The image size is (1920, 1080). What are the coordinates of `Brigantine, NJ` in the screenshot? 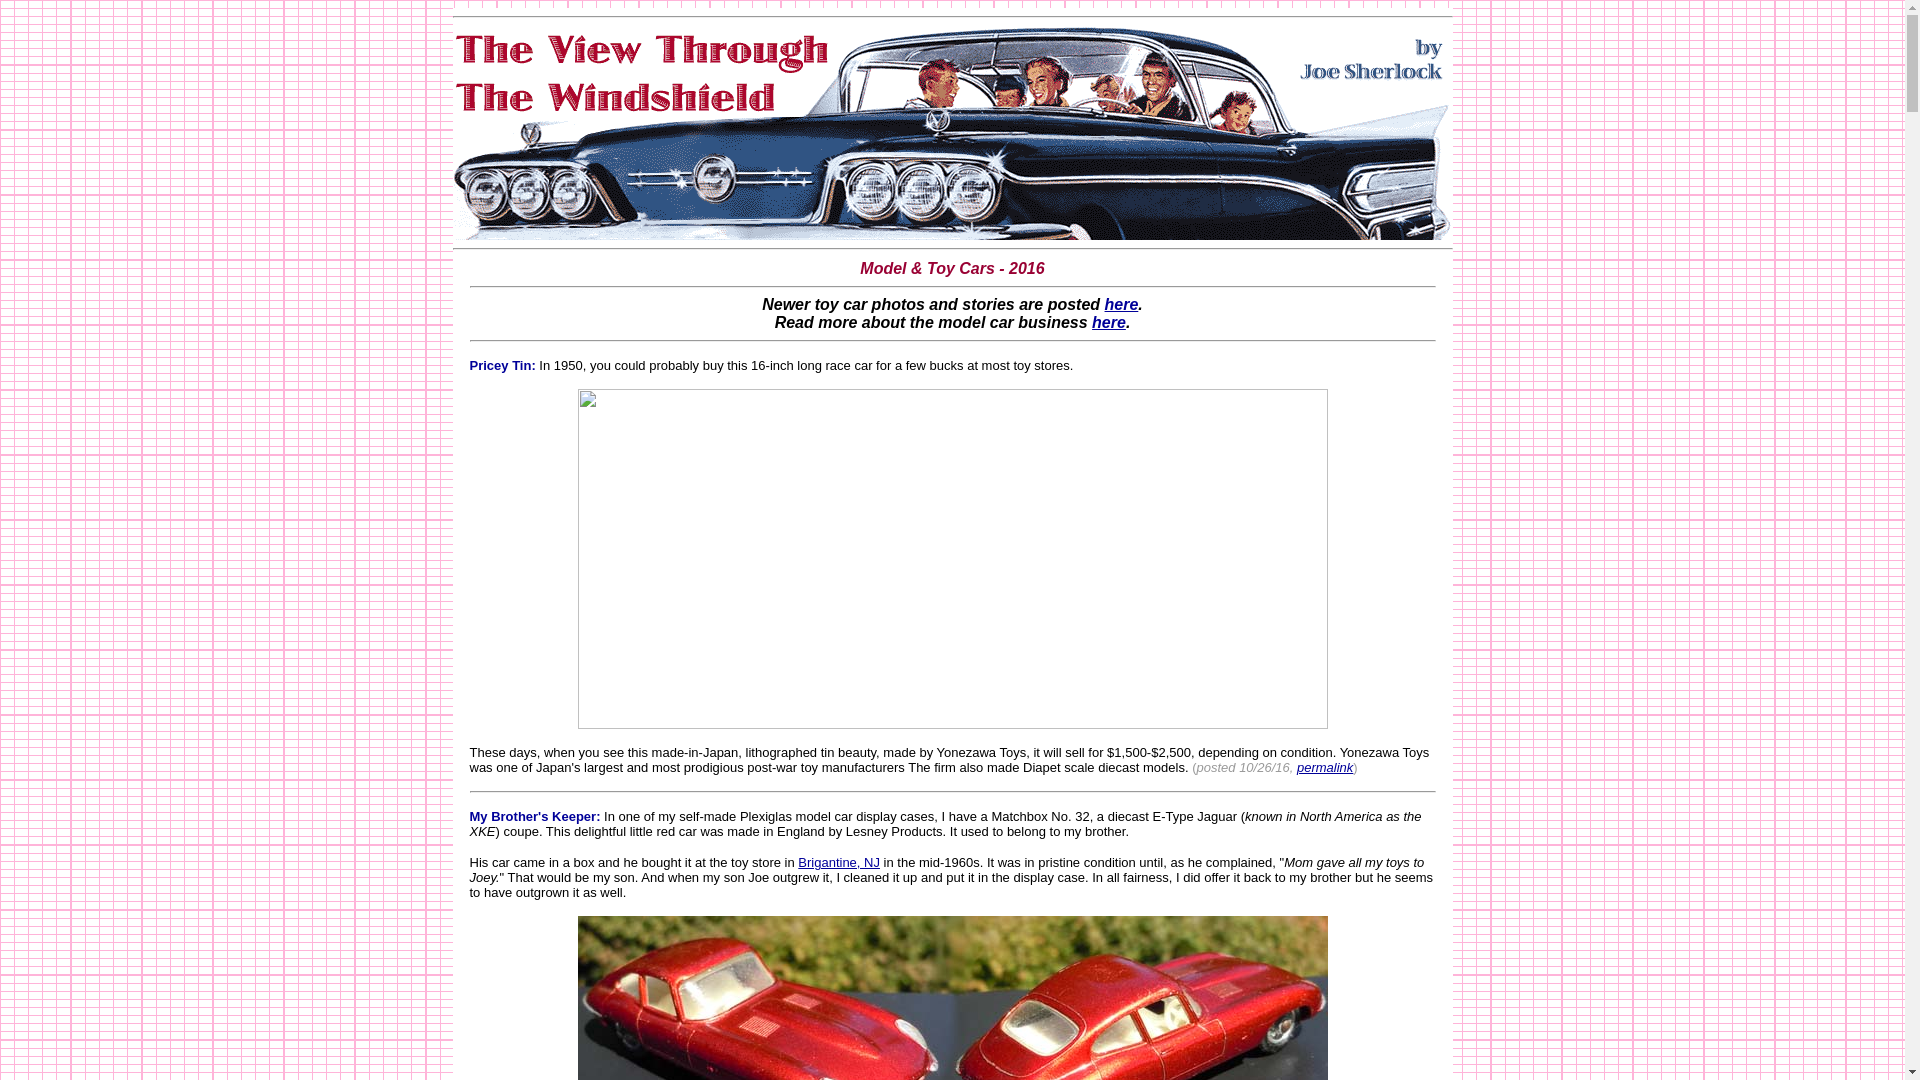 It's located at (838, 862).